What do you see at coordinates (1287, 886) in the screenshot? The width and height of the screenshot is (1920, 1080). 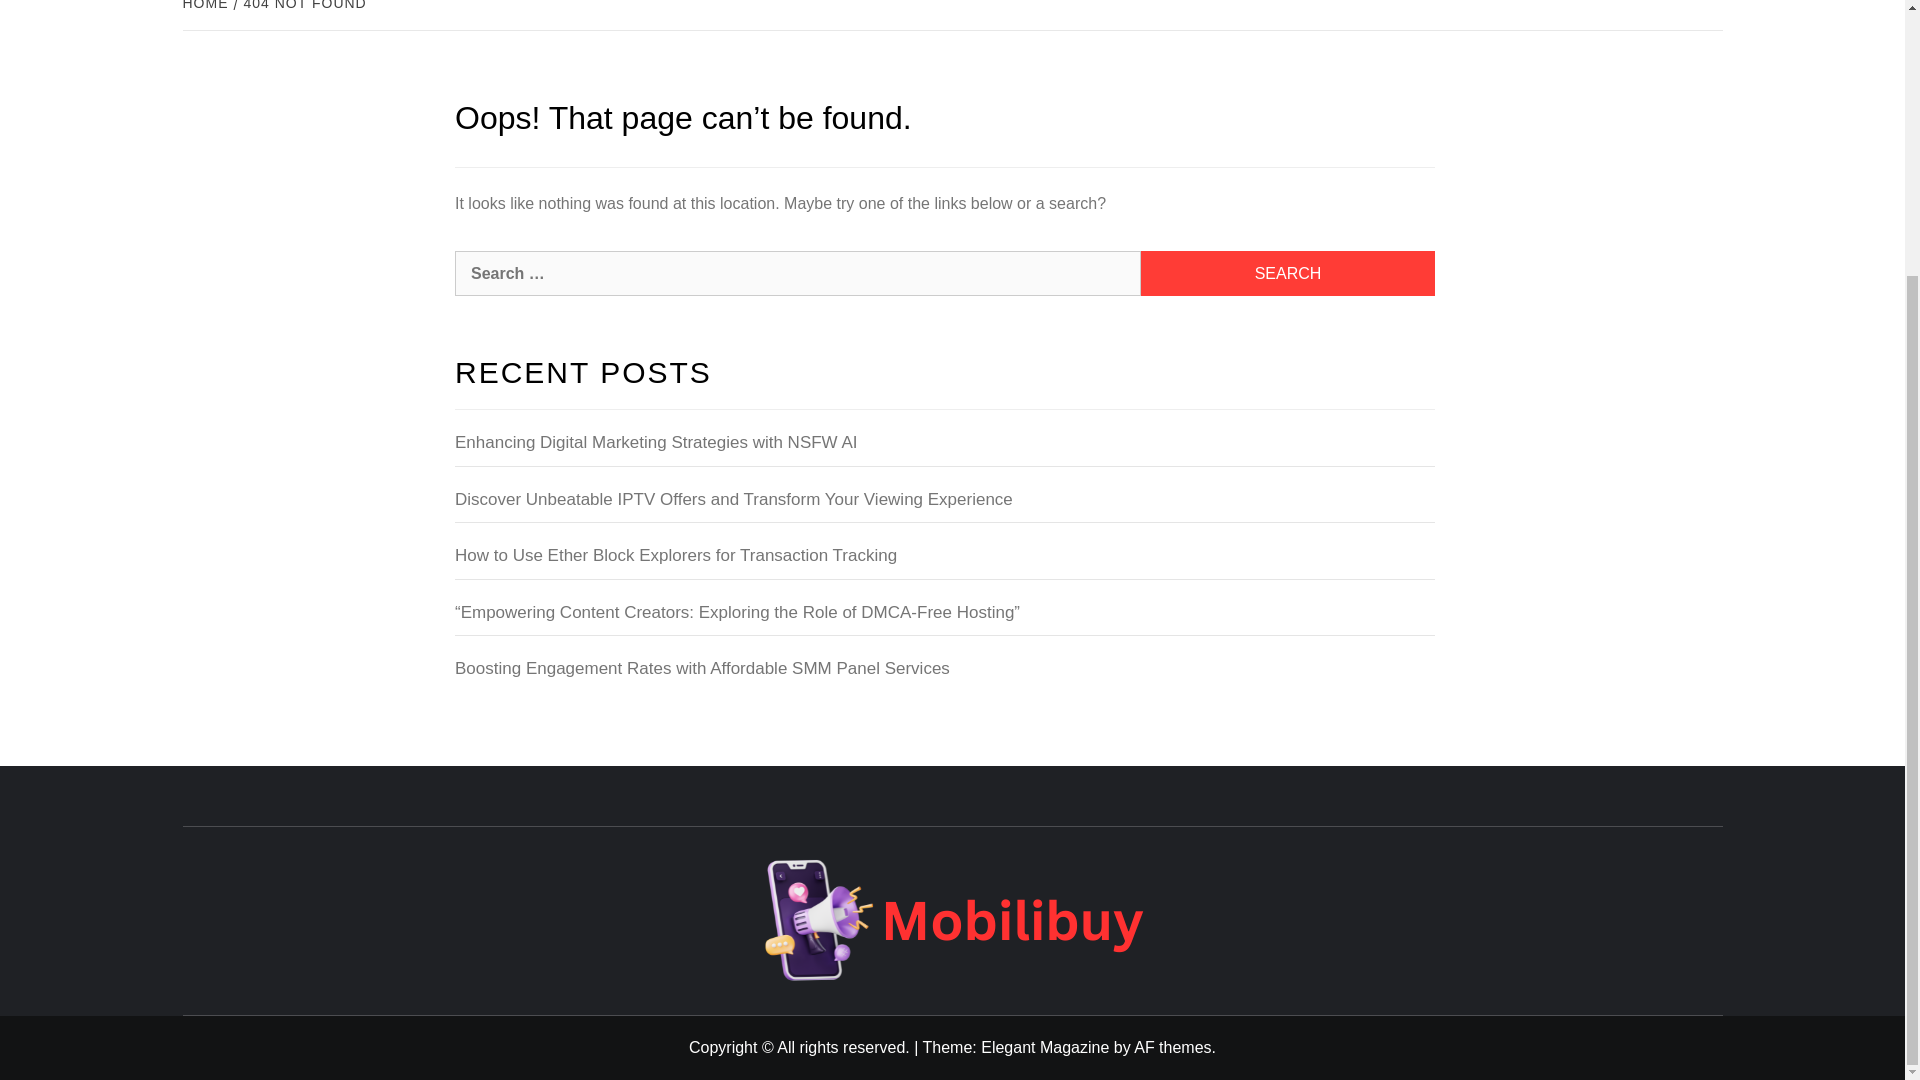 I see `MOBILI BUY` at bounding box center [1287, 886].